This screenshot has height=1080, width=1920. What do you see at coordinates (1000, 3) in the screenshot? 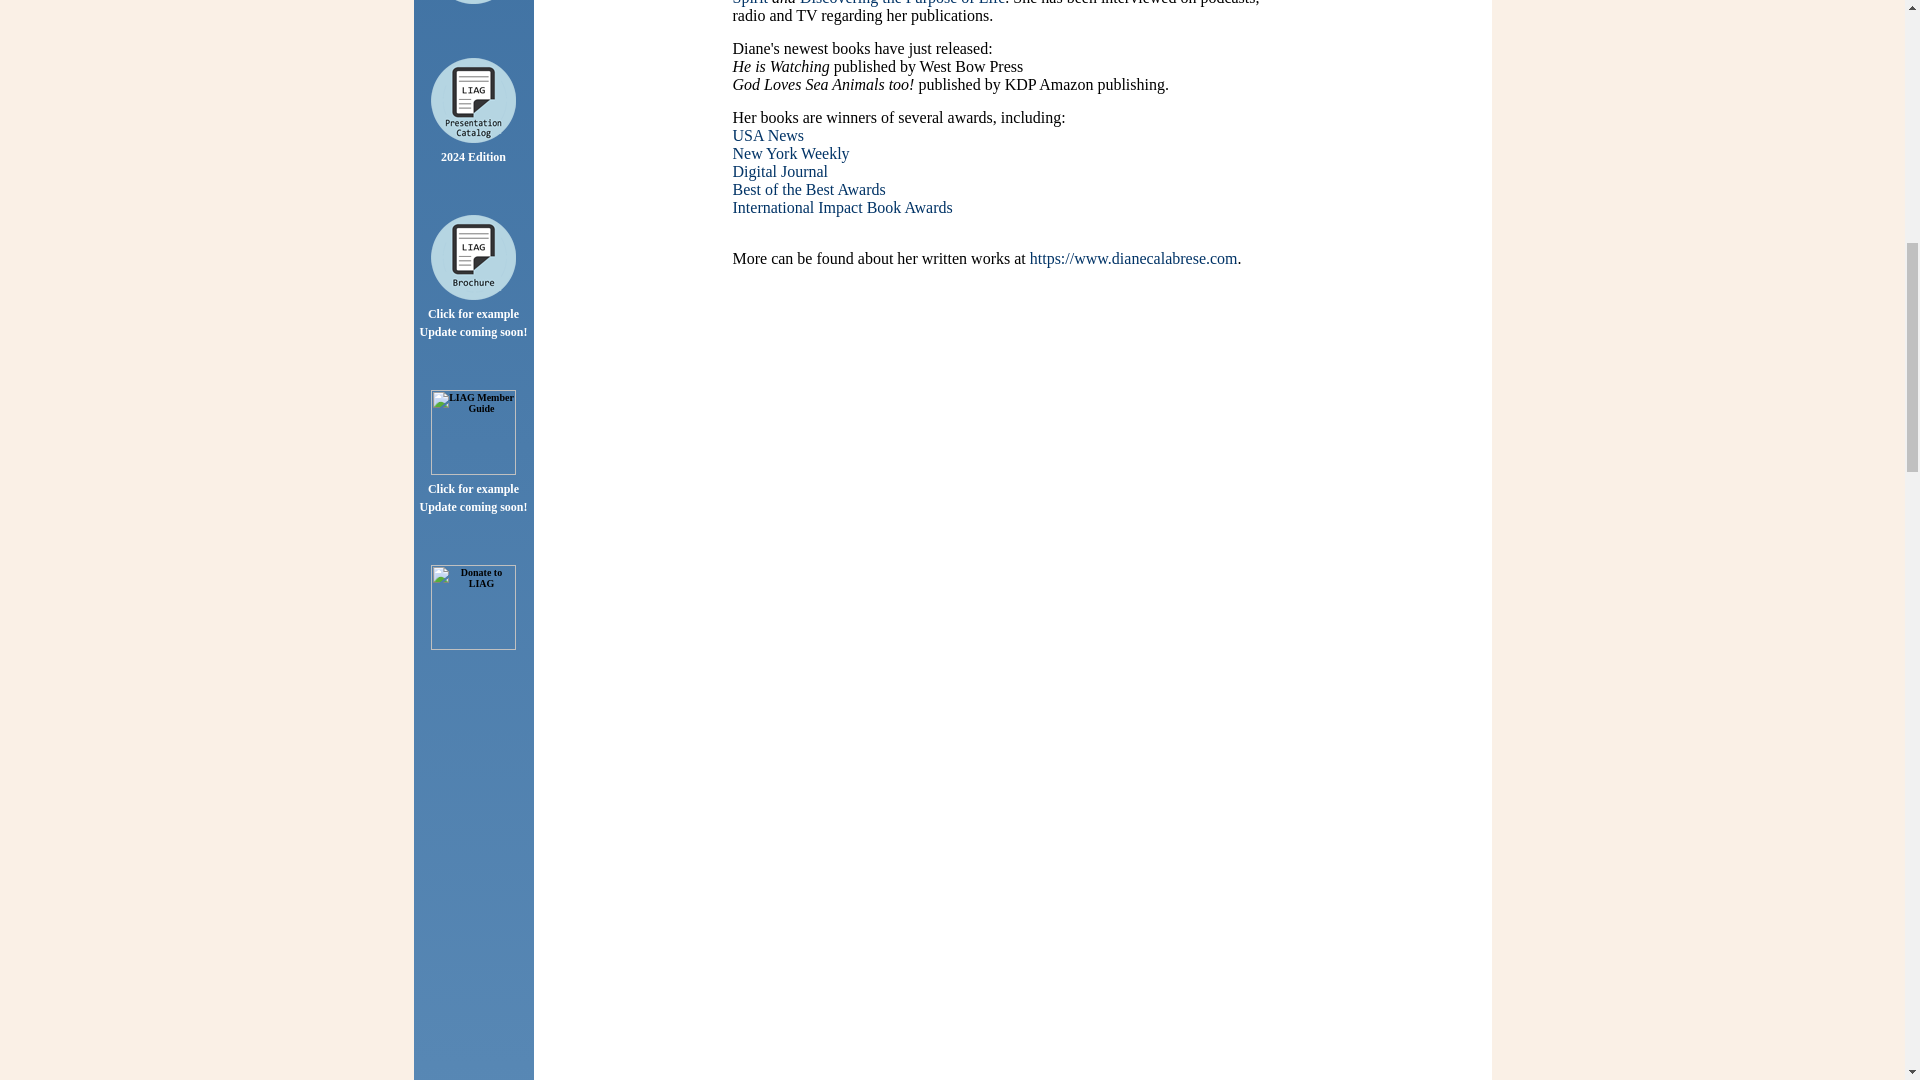
I see `Meditations for the Mind-Body-Spirit and Mind, Body, Spirit` at bounding box center [1000, 3].